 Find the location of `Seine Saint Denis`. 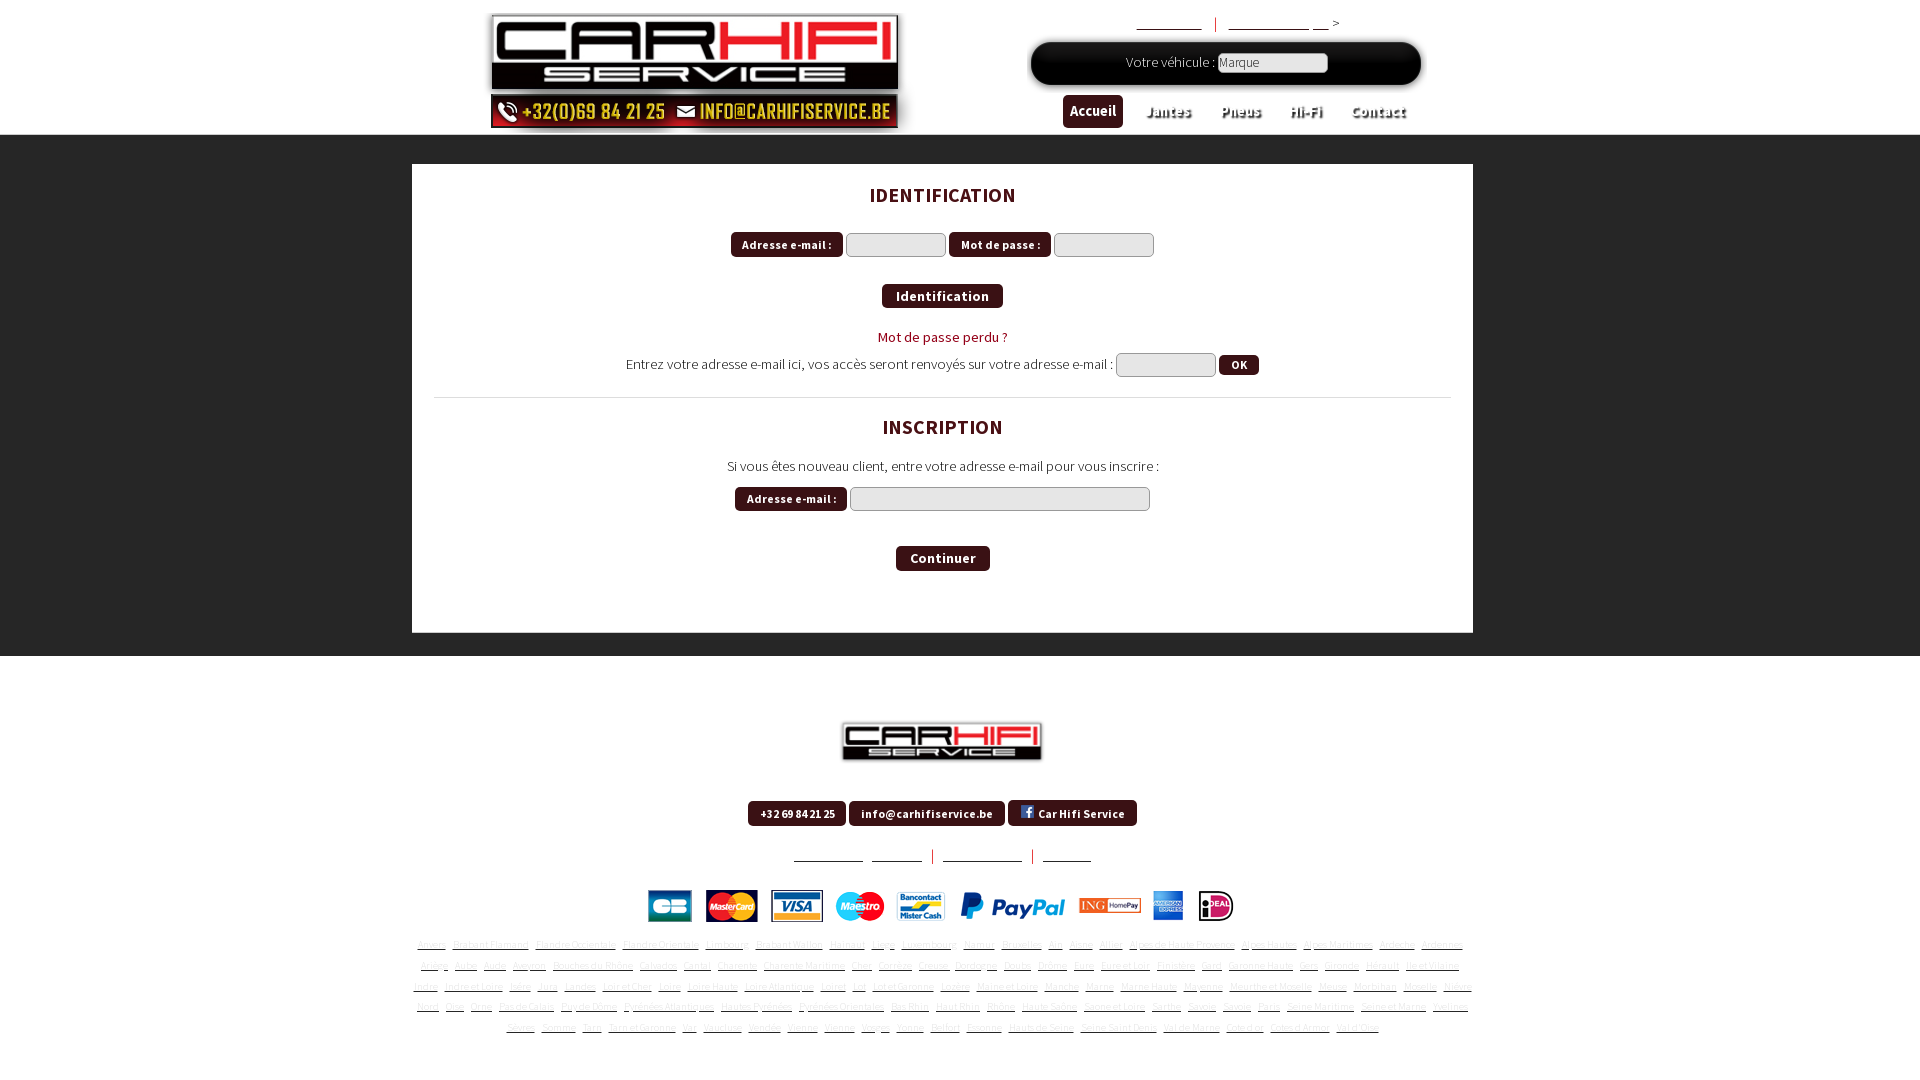

Seine Saint Denis is located at coordinates (1118, 1028).